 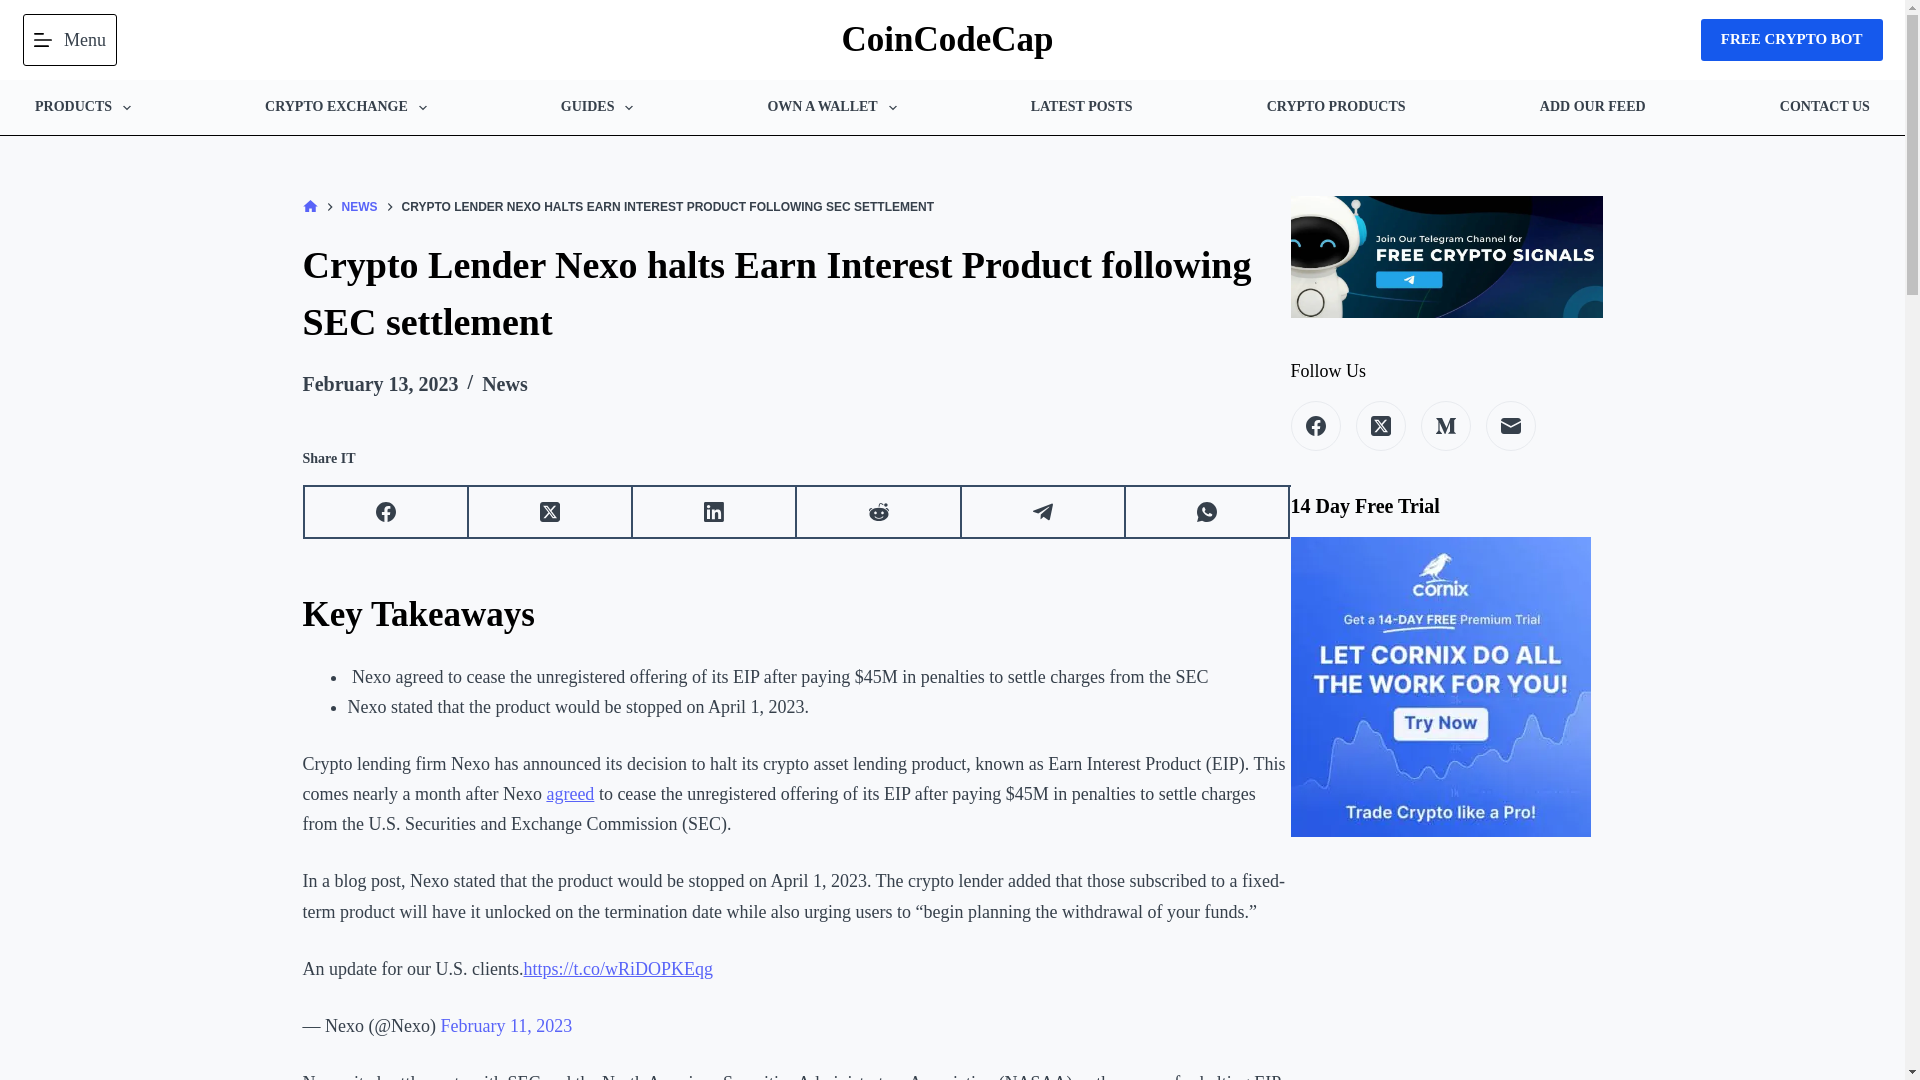 What do you see at coordinates (20, 10) in the screenshot?
I see `Skip to content` at bounding box center [20, 10].